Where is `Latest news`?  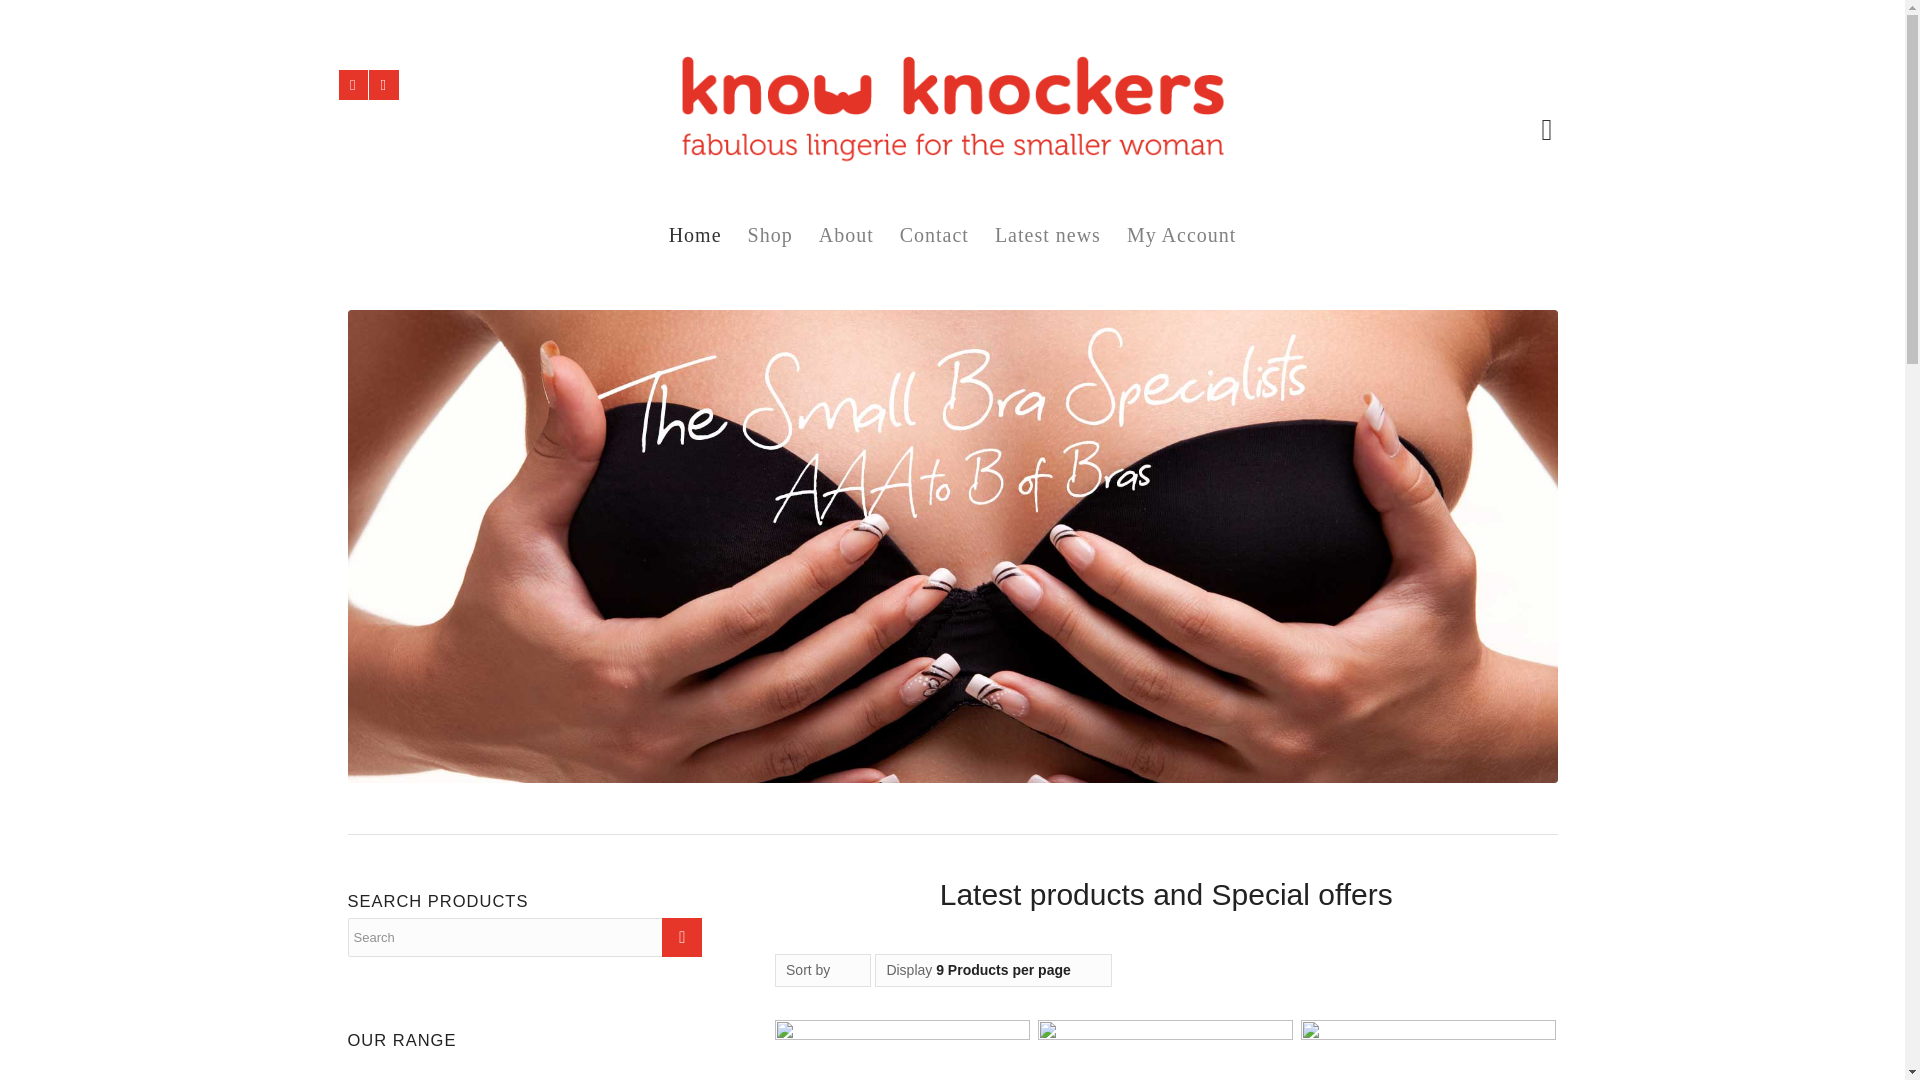 Latest news is located at coordinates (1047, 234).